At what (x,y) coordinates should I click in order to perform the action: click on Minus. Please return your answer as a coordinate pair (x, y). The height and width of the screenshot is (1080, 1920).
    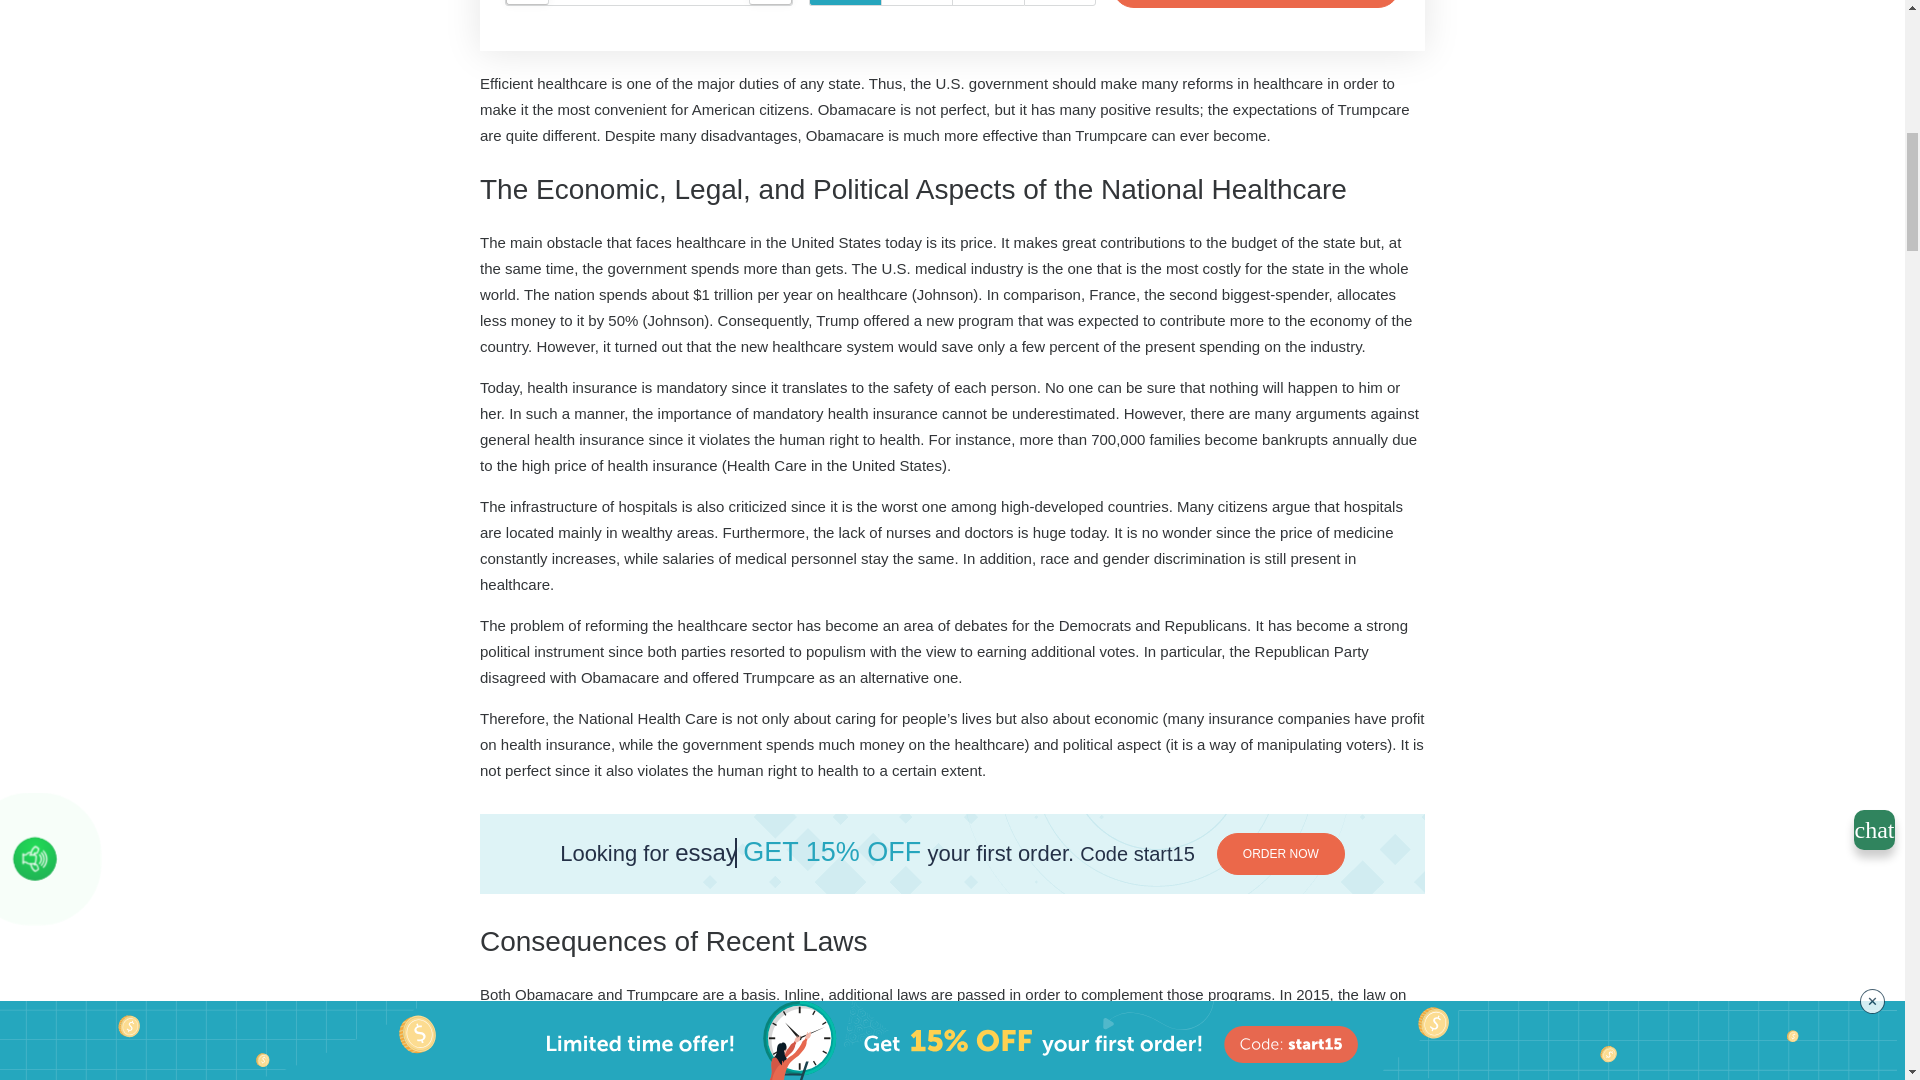
    Looking at the image, I should click on (528, 2).